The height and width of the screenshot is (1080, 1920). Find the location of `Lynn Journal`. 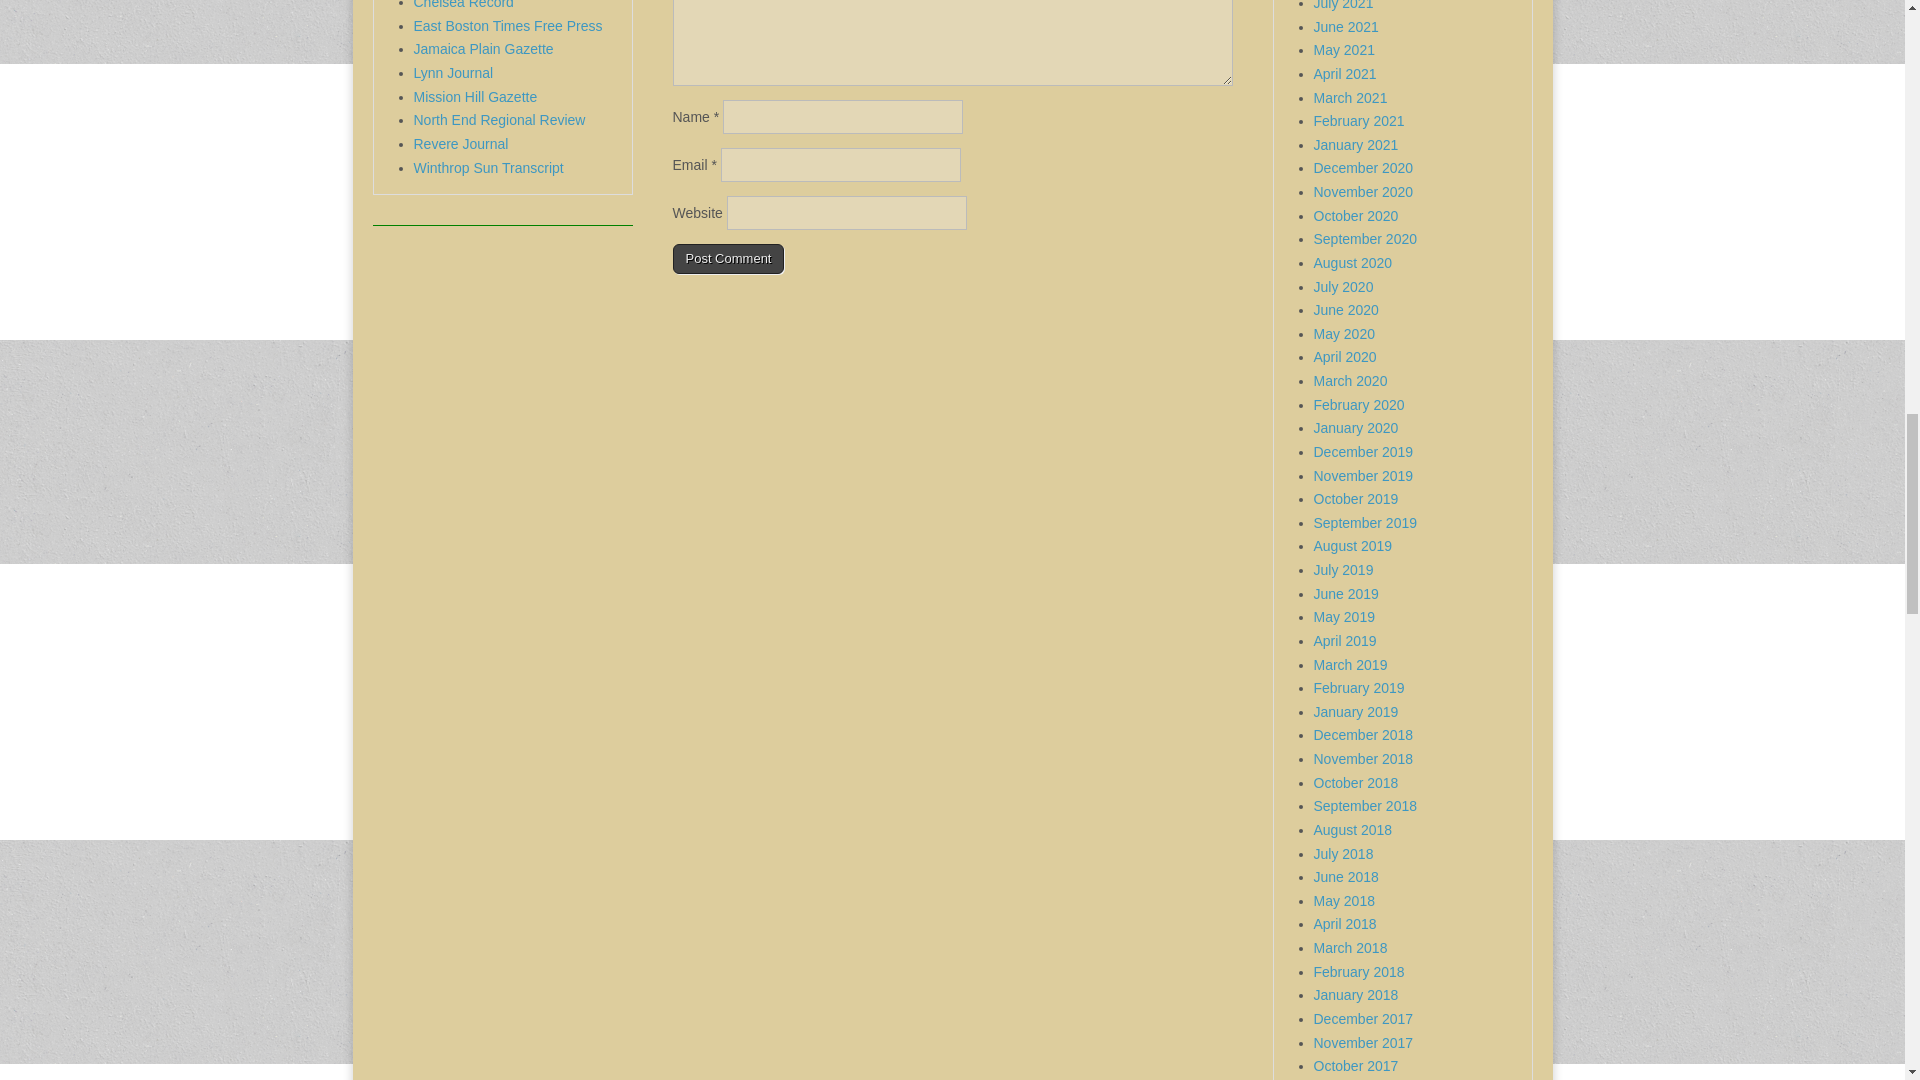

Lynn Journal is located at coordinates (454, 72).